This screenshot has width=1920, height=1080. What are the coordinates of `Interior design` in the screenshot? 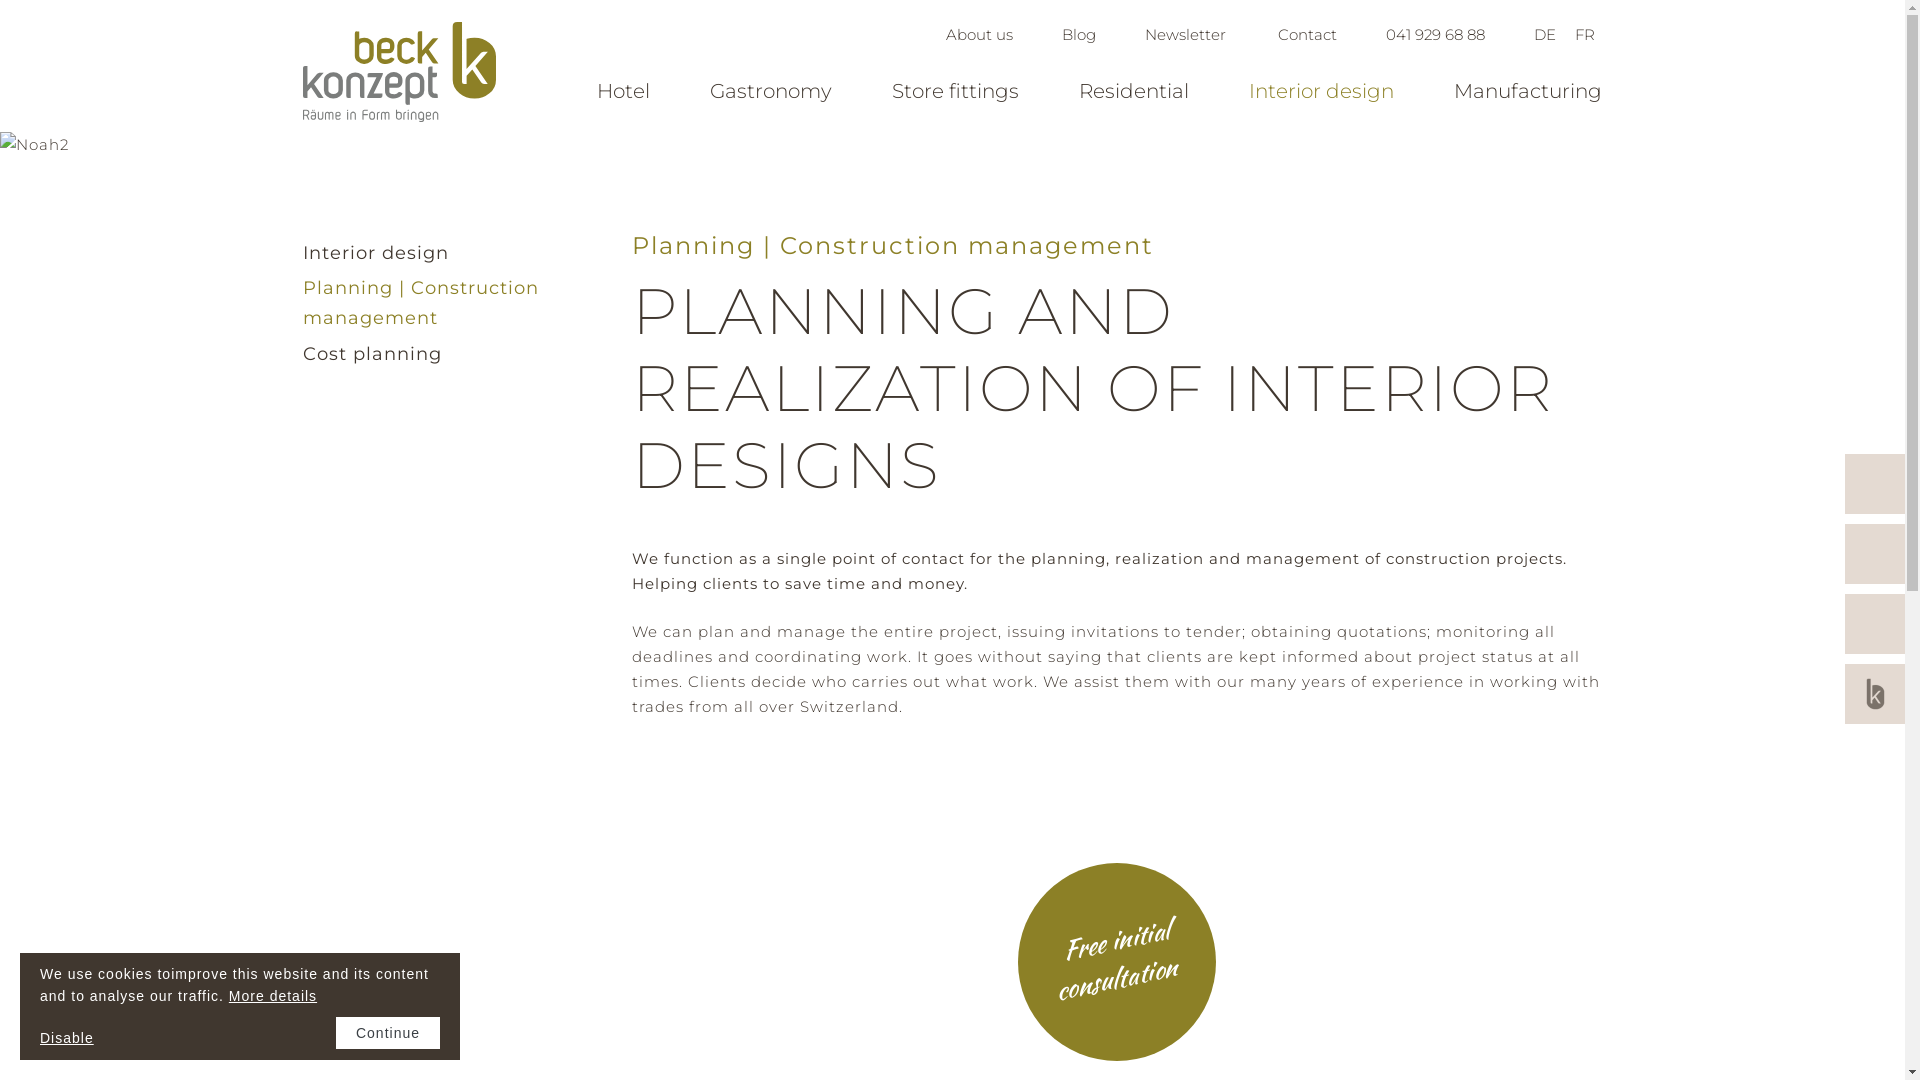 It's located at (375, 253).